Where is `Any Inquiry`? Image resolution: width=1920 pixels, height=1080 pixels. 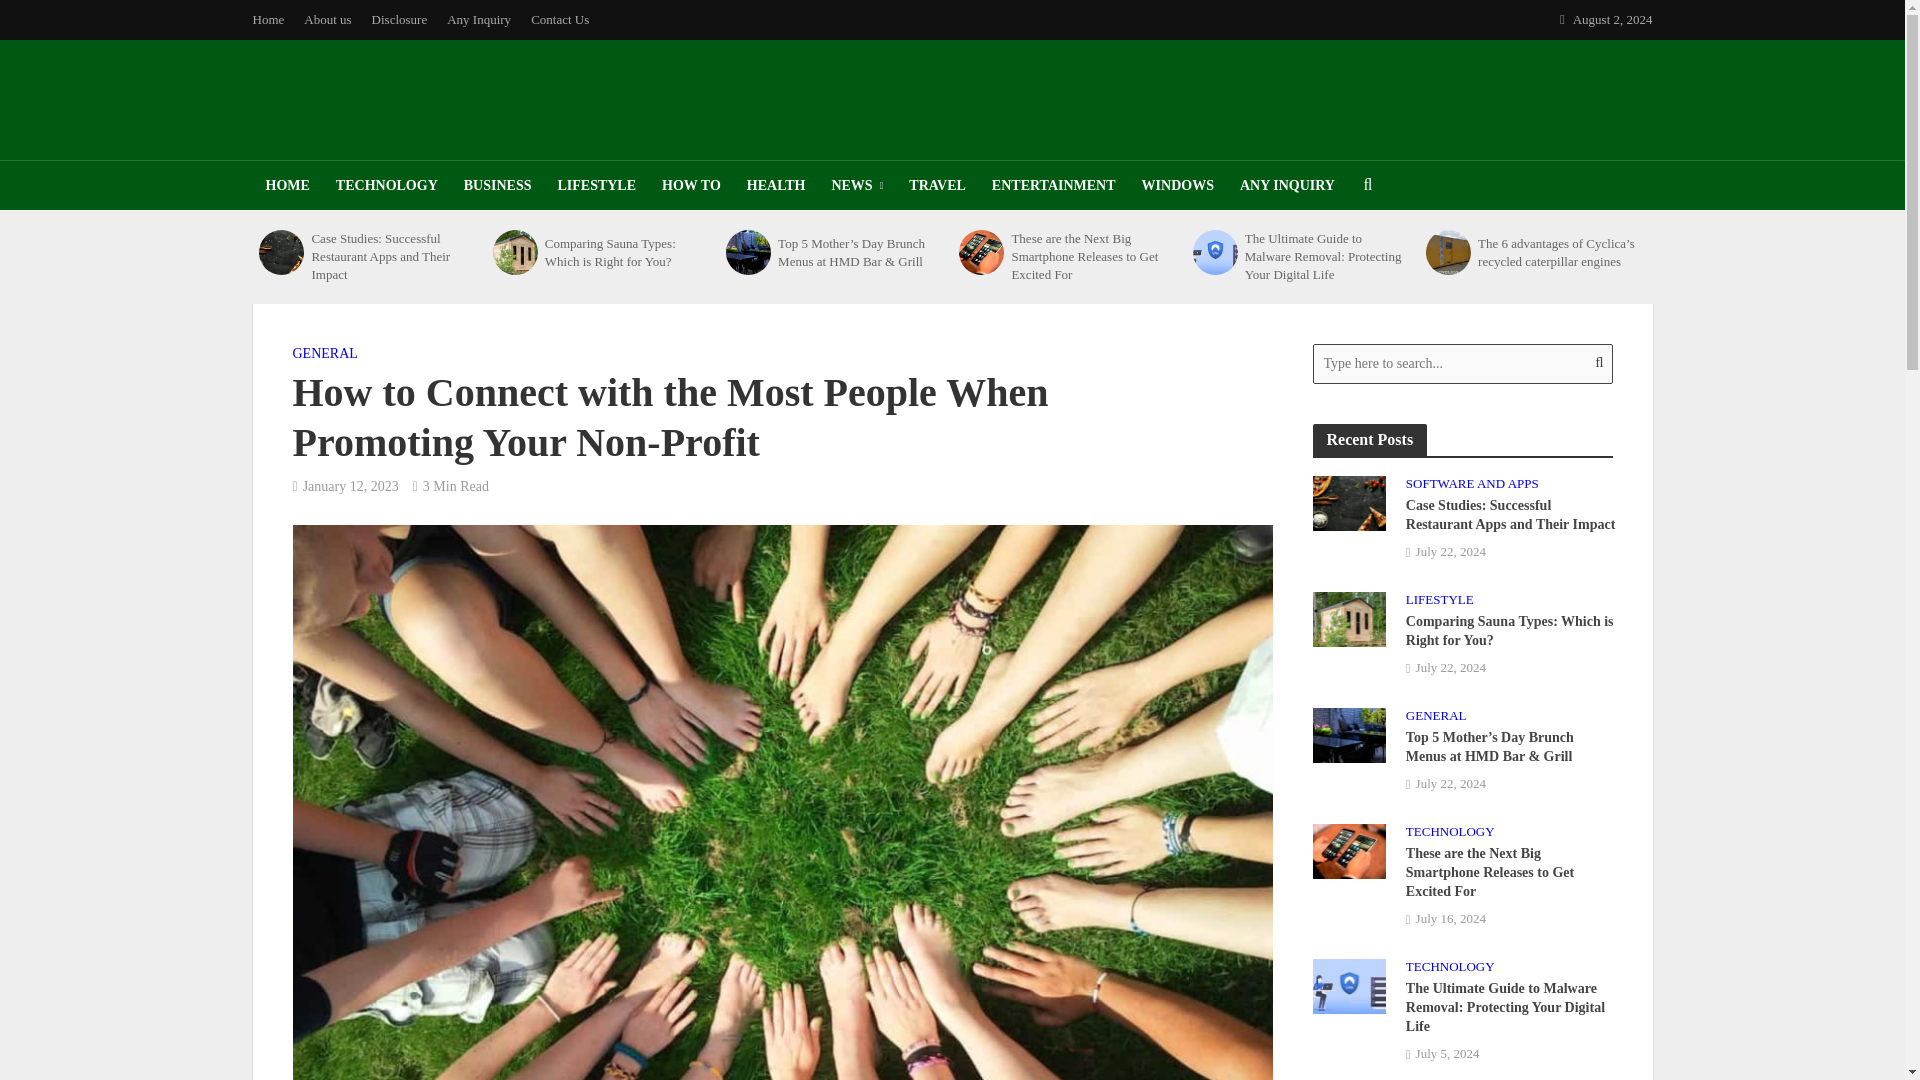 Any Inquiry is located at coordinates (478, 20).